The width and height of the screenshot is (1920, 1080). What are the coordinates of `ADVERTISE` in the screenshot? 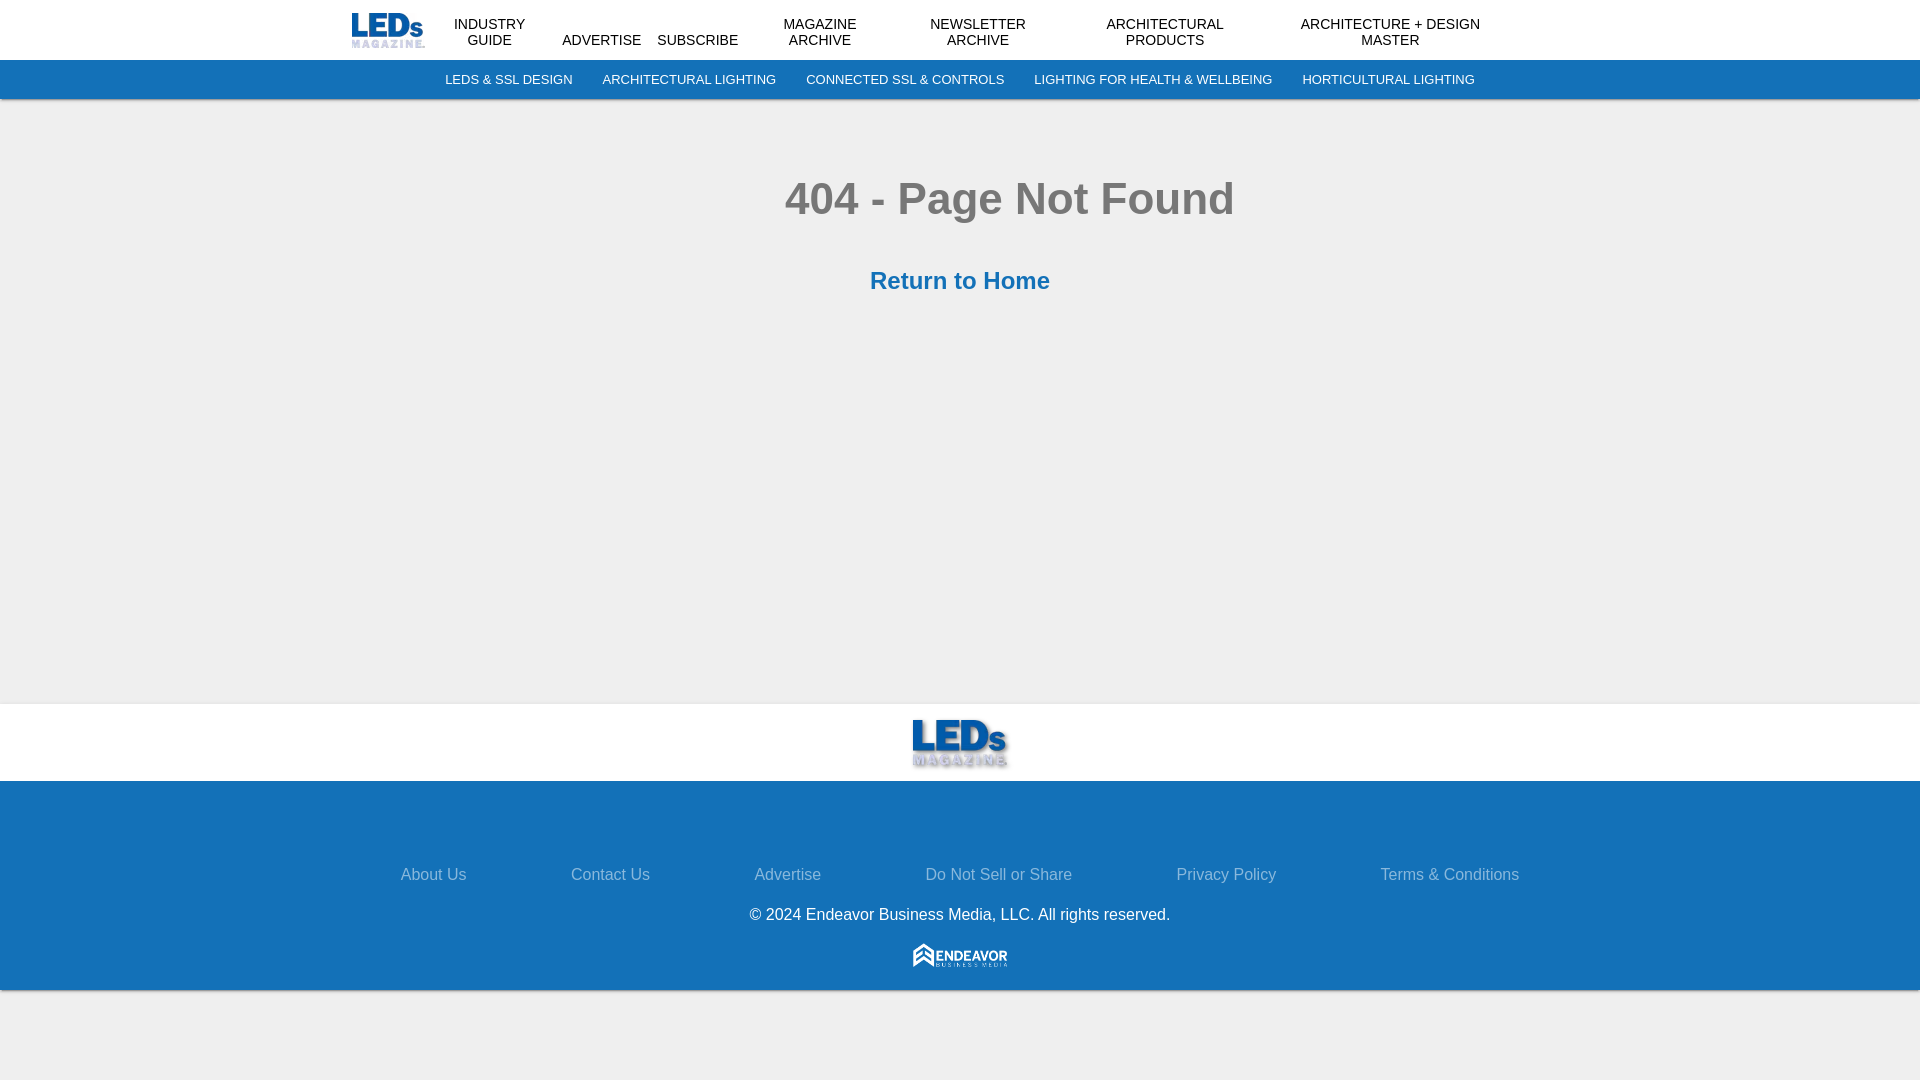 It's located at (602, 40).